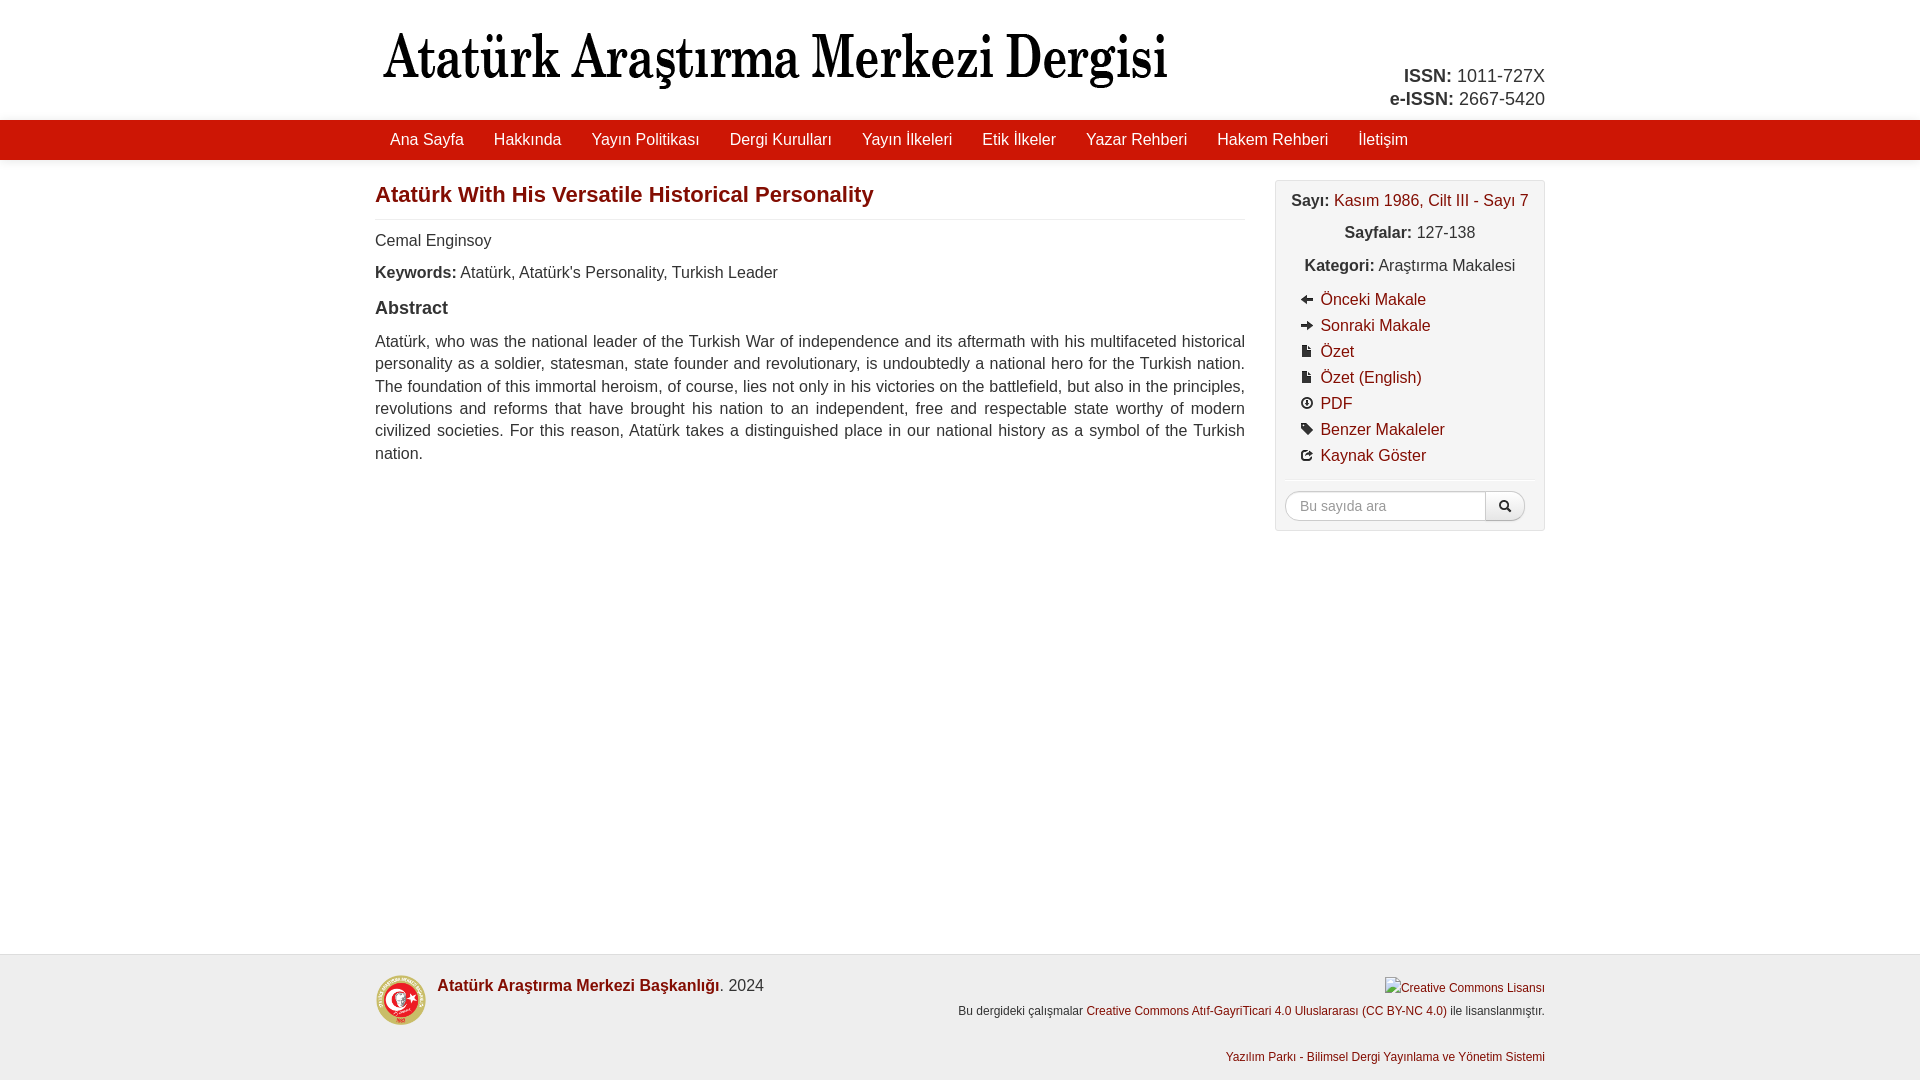 Image resolution: width=1920 pixels, height=1080 pixels. I want to click on Sonraki Makale, so click(1409, 326).